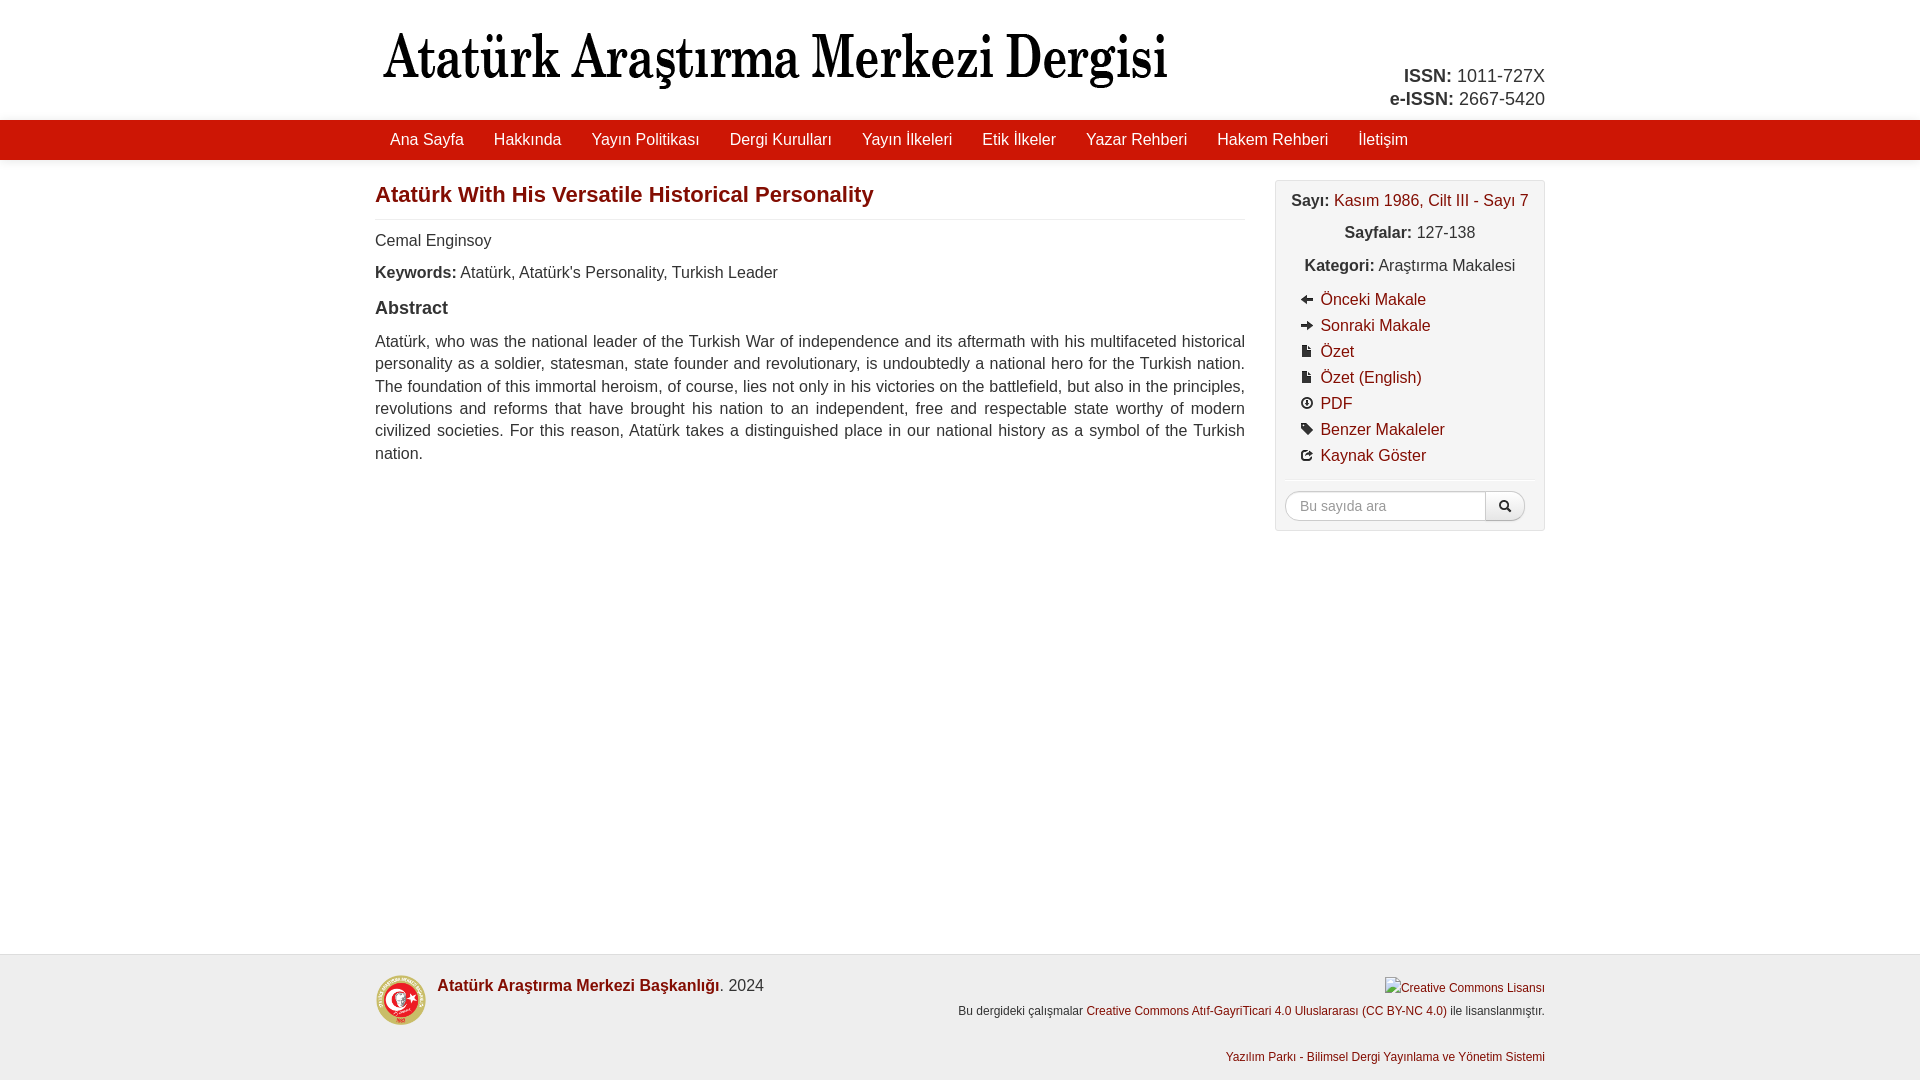 Image resolution: width=1920 pixels, height=1080 pixels. I want to click on Sonraki Makale, so click(1409, 326).